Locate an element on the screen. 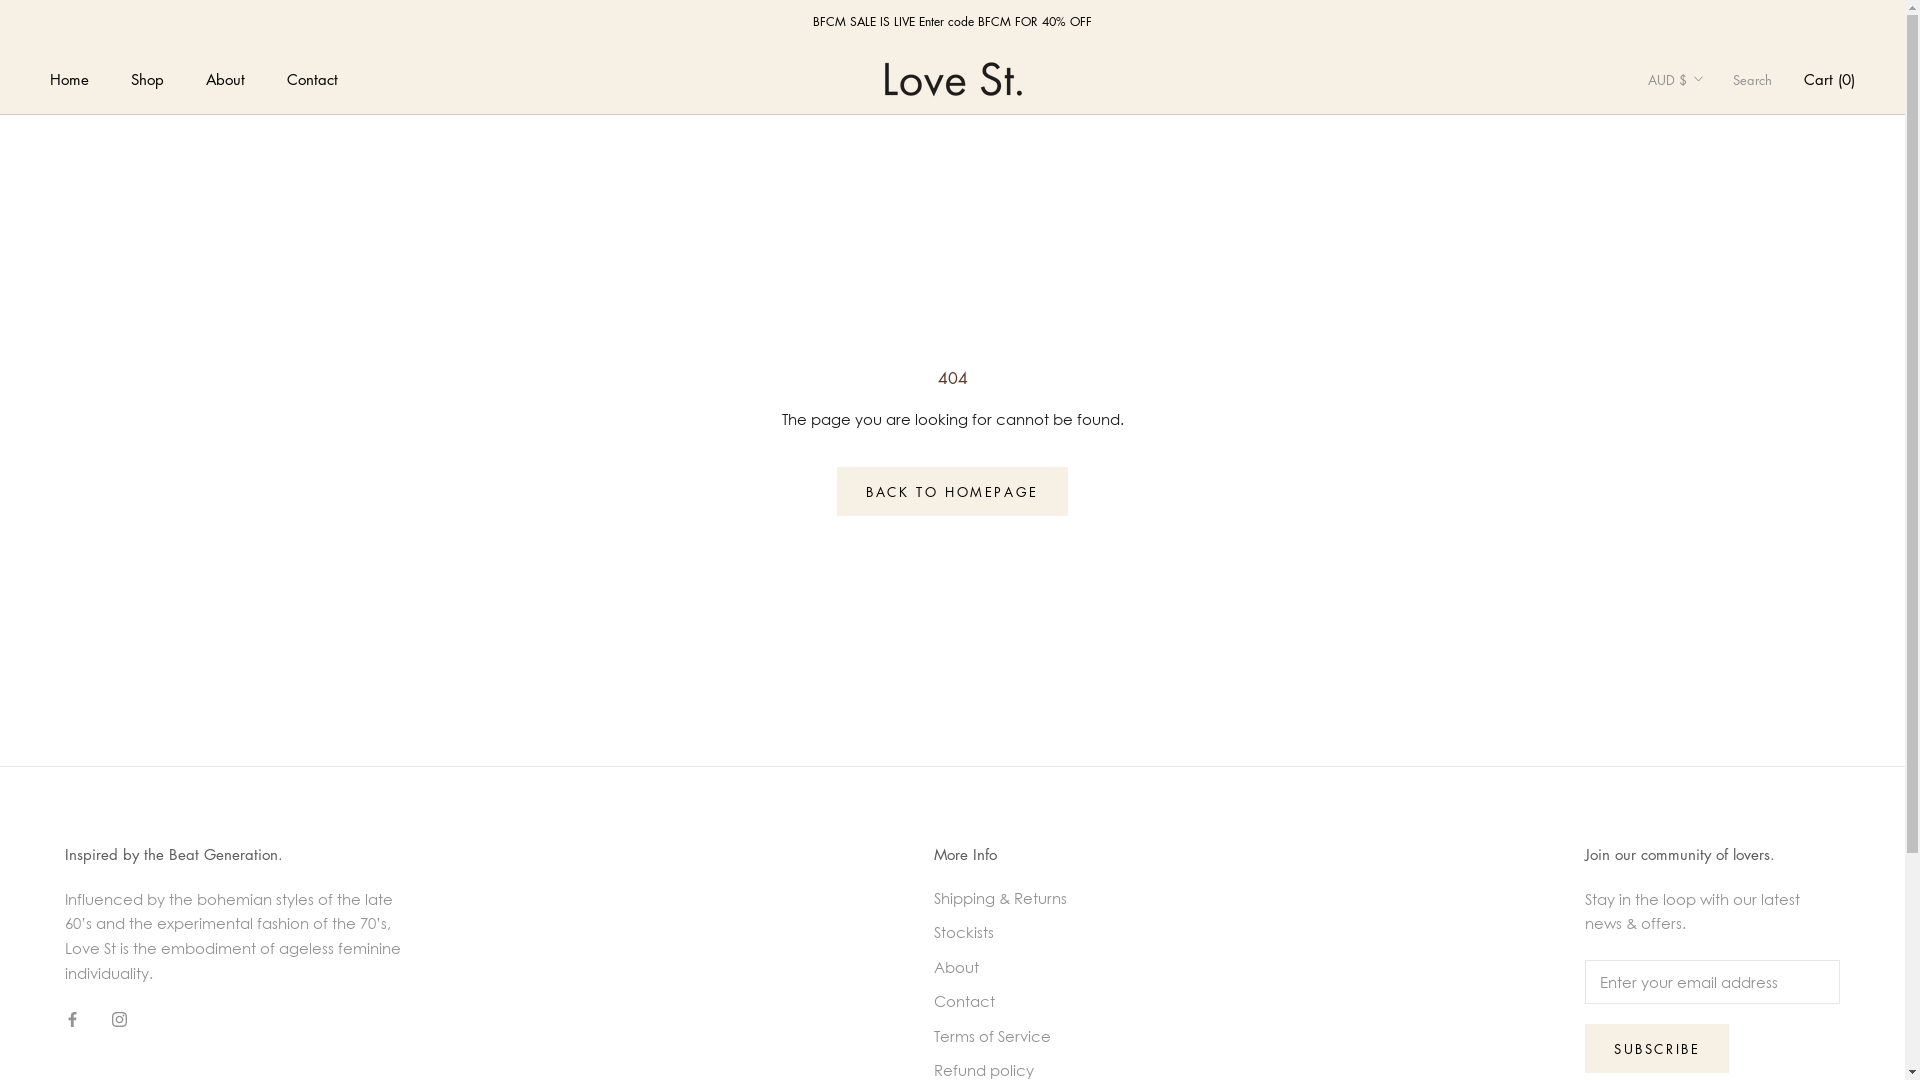 The height and width of the screenshot is (1080, 1920). AUD $ is located at coordinates (1676, 80).